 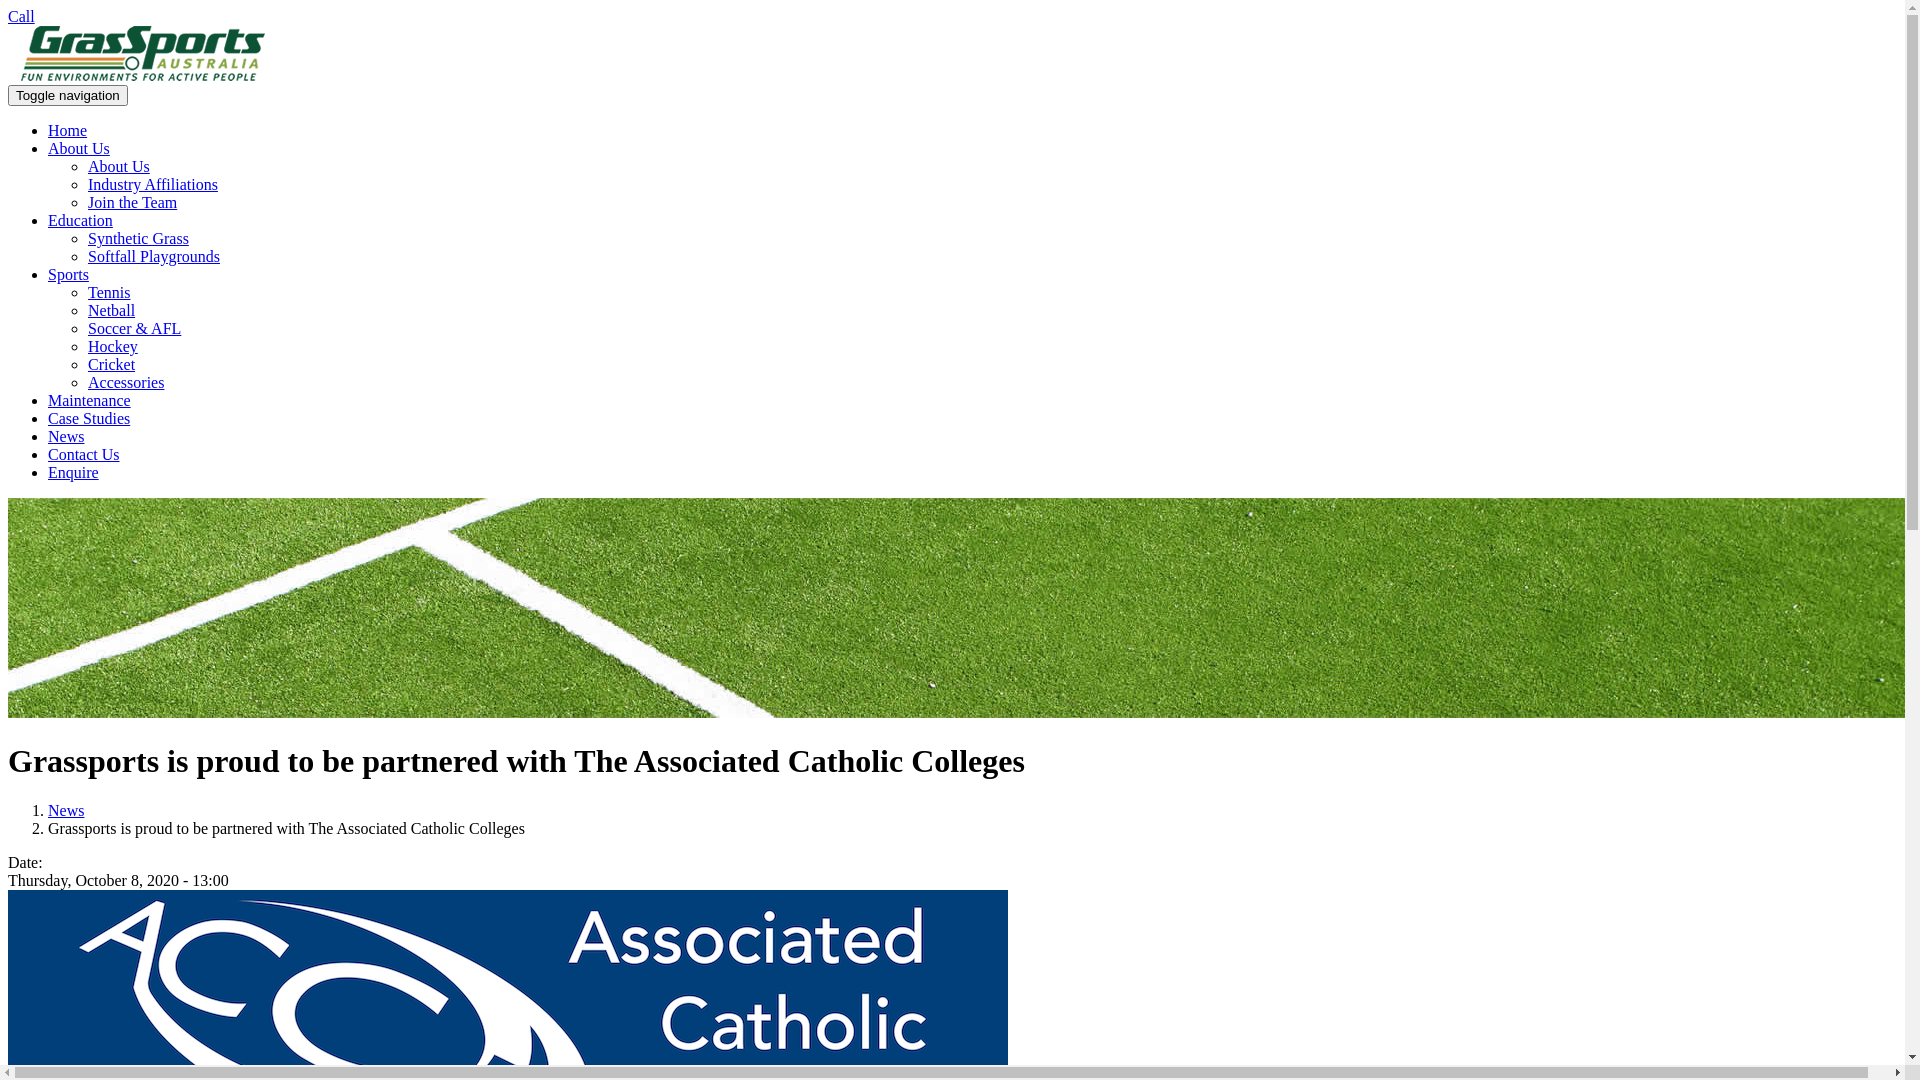 What do you see at coordinates (66, 436) in the screenshot?
I see `News` at bounding box center [66, 436].